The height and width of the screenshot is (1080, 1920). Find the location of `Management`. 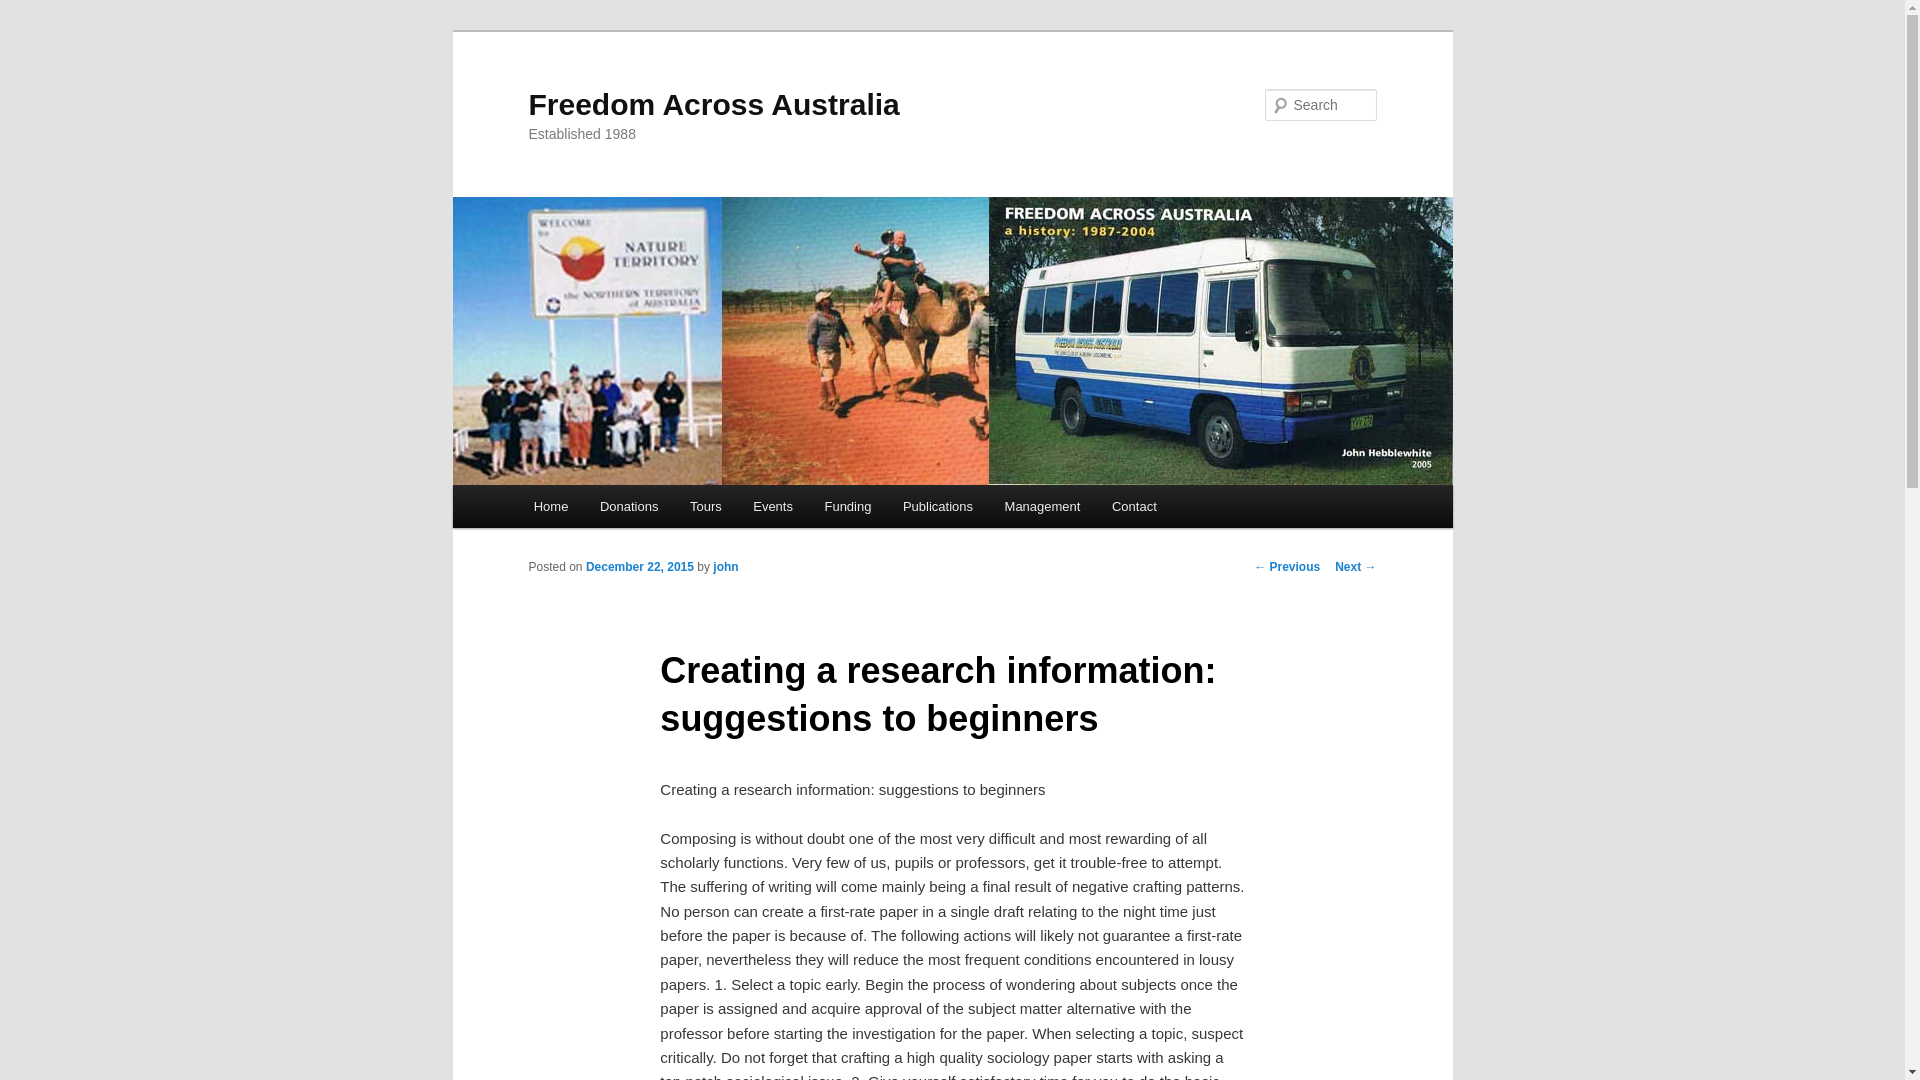

Management is located at coordinates (1042, 506).